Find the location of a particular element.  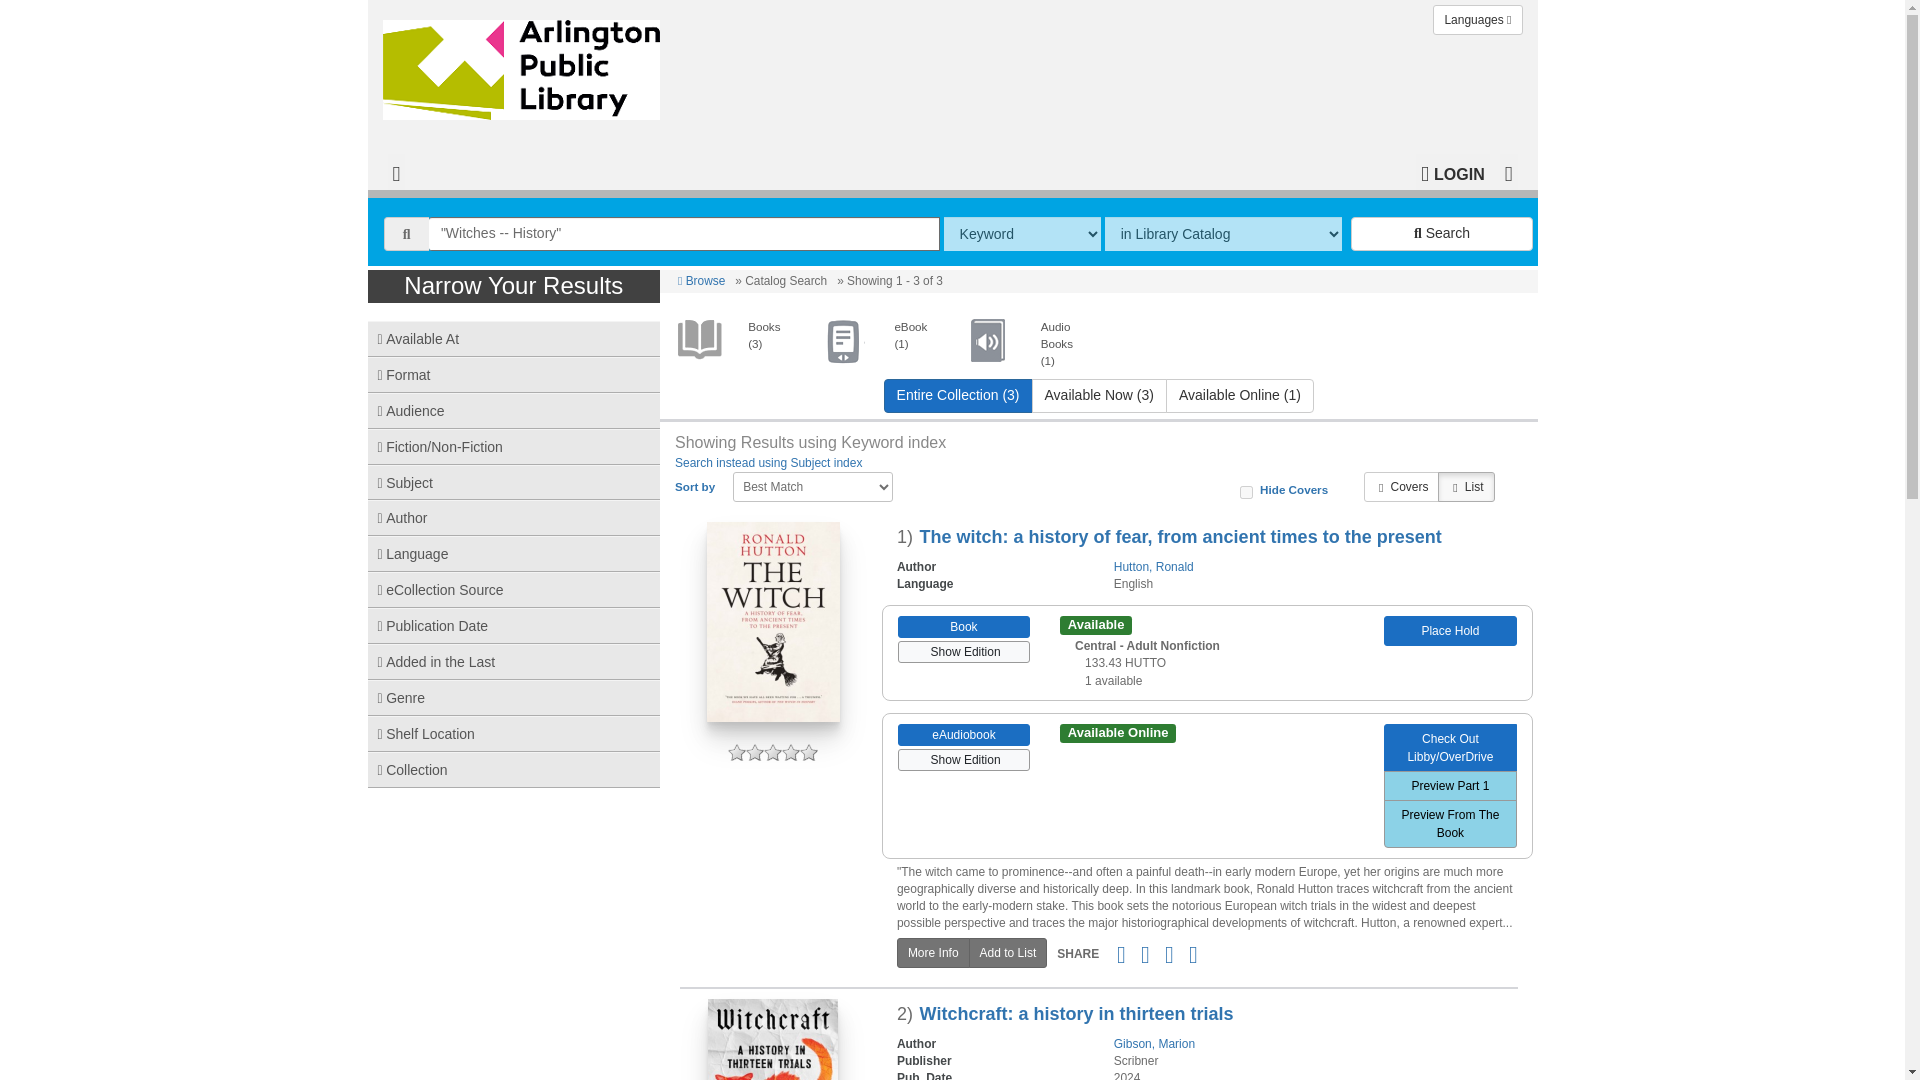

Languages  is located at coordinates (1477, 20).